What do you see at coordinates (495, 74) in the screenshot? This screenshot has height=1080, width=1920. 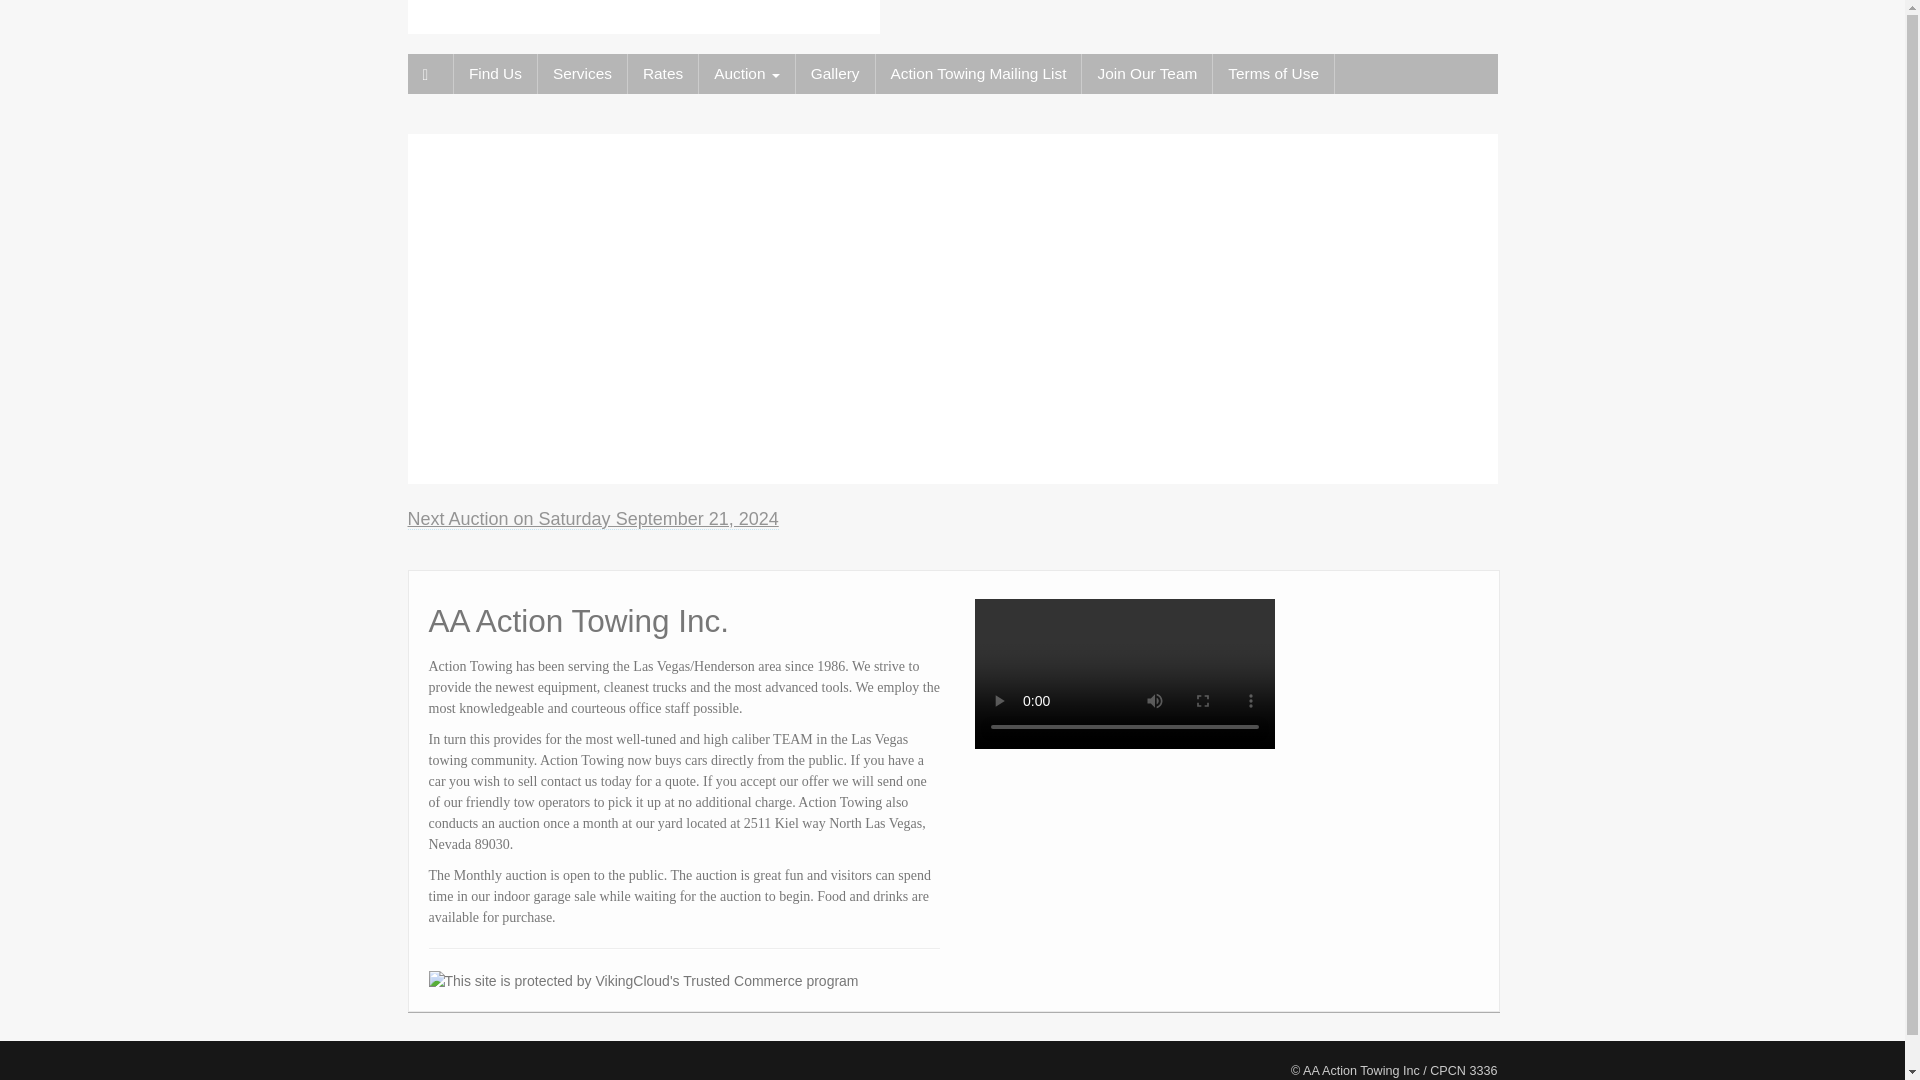 I see `Find Us` at bounding box center [495, 74].